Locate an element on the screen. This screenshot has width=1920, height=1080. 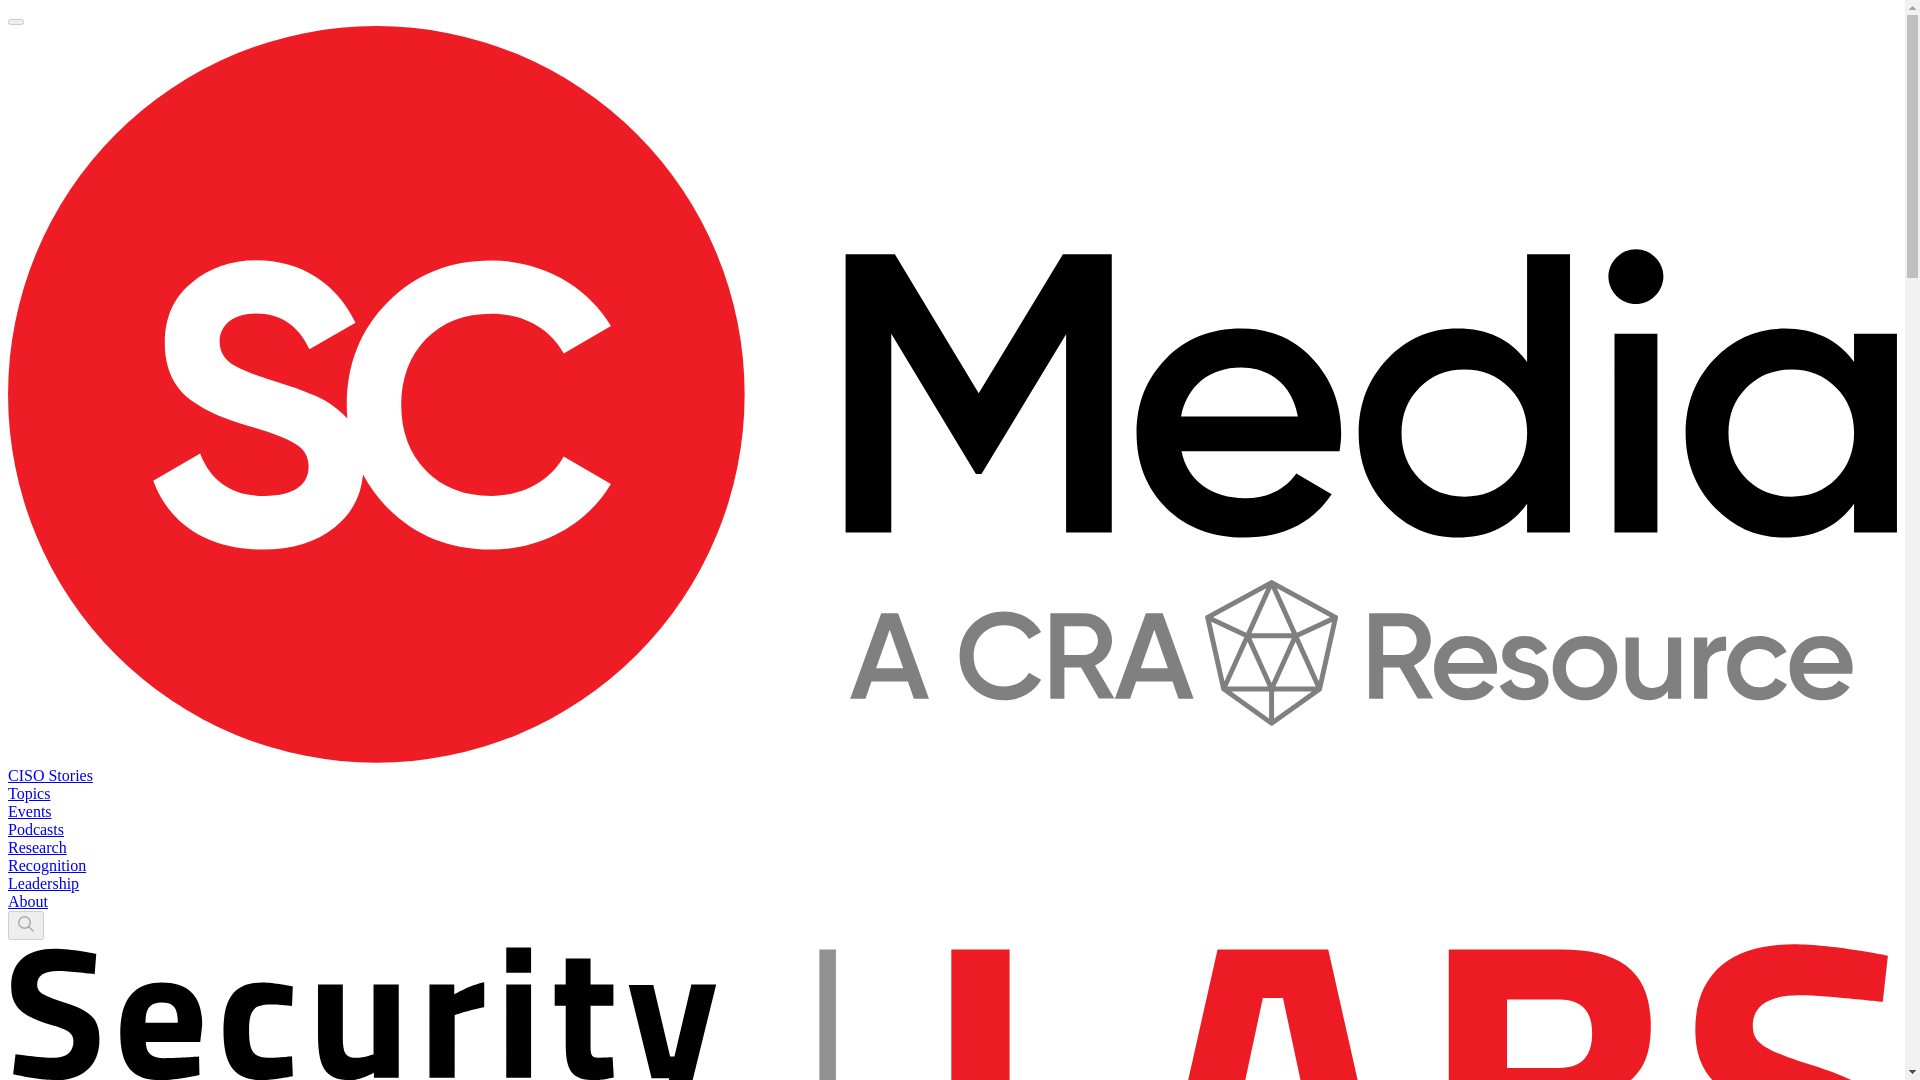
Topics is located at coordinates (28, 794).